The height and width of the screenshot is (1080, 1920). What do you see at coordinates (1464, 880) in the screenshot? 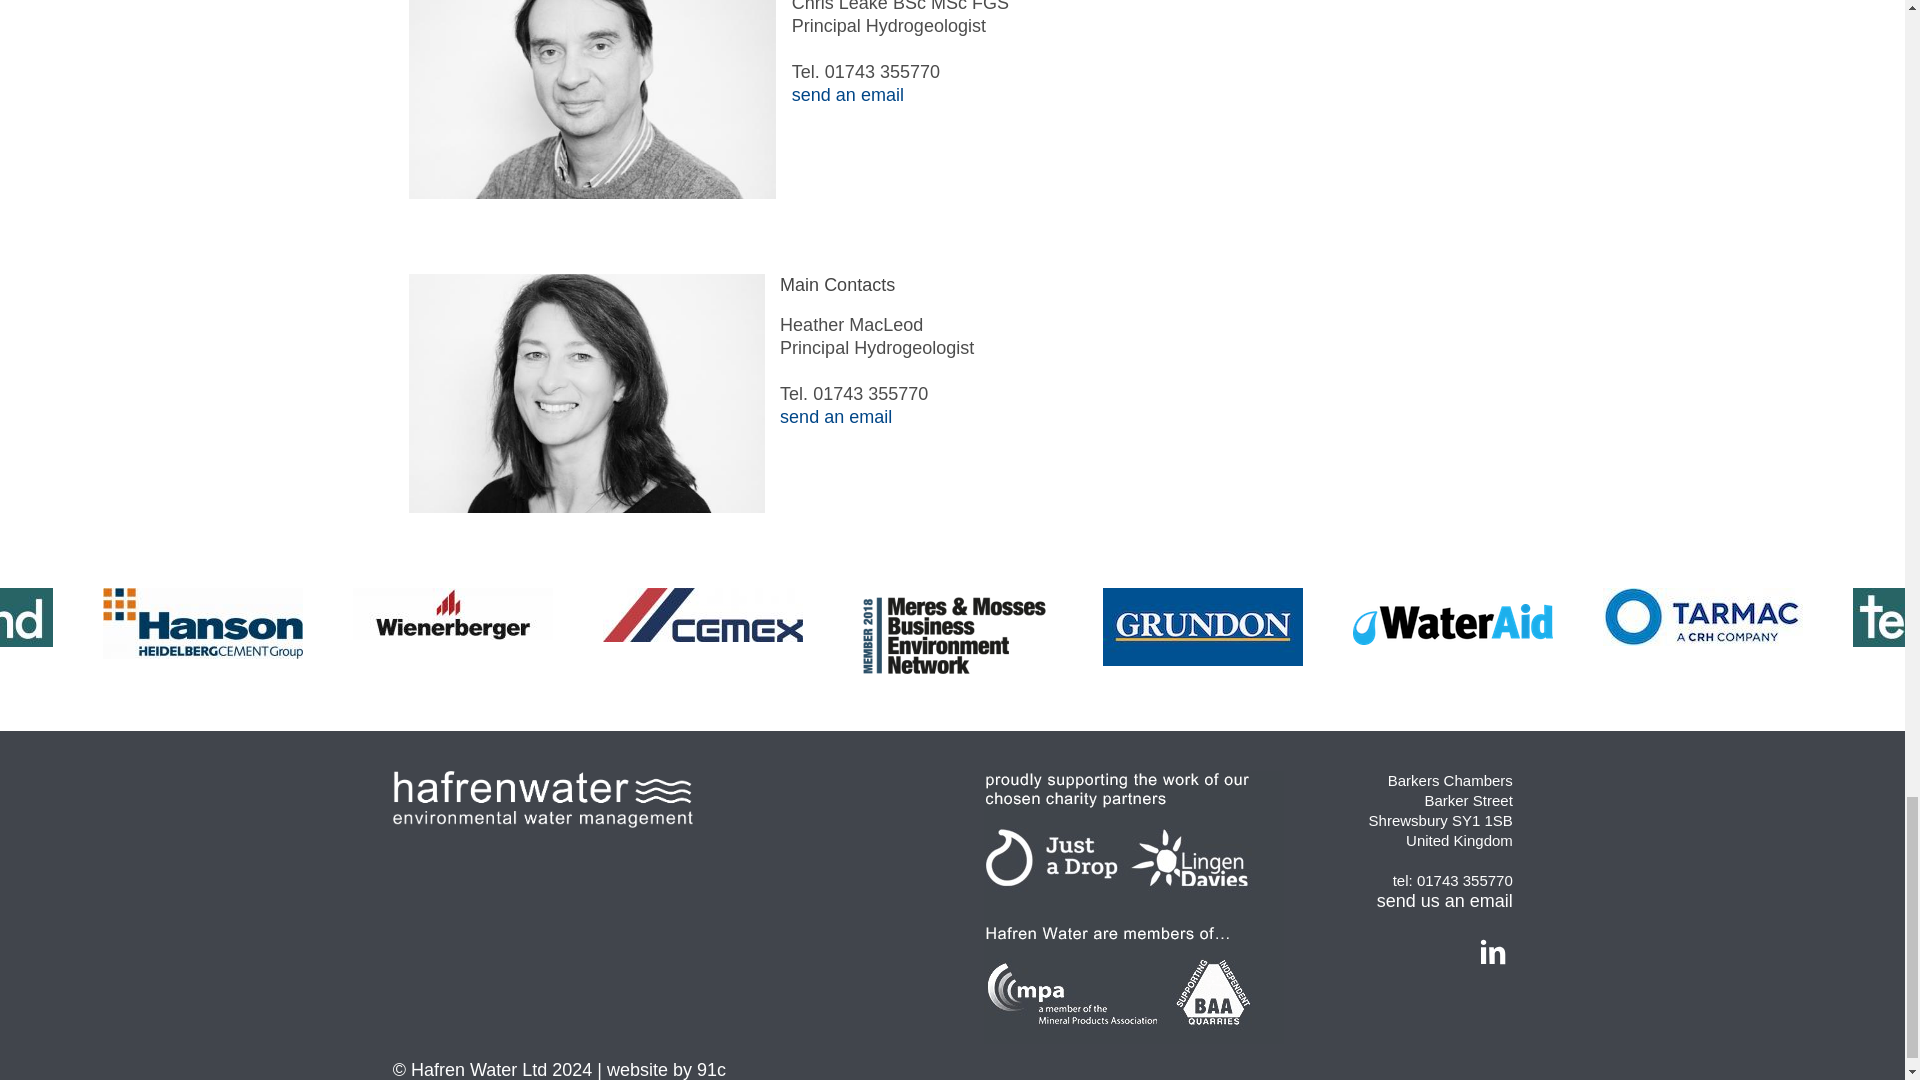
I see `01743 355770` at bounding box center [1464, 880].